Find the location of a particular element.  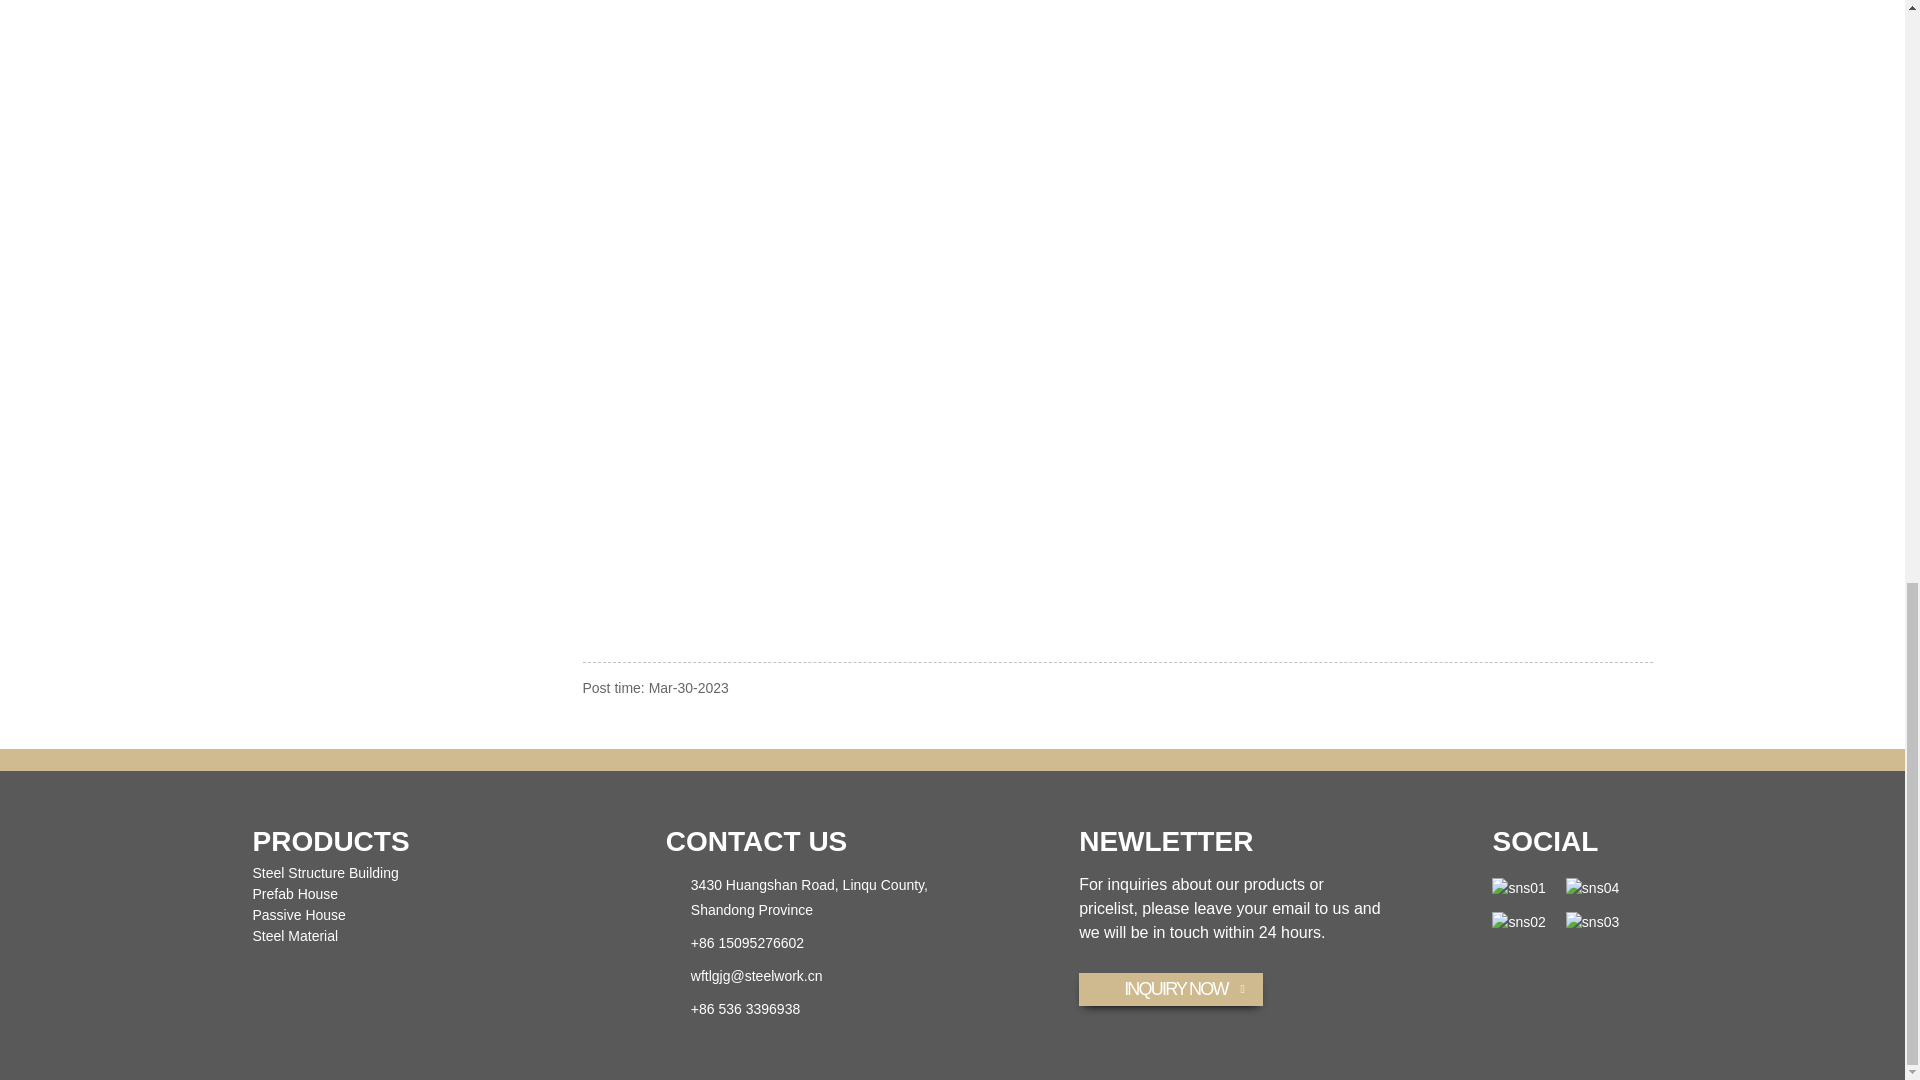

Passive House is located at coordinates (298, 915).